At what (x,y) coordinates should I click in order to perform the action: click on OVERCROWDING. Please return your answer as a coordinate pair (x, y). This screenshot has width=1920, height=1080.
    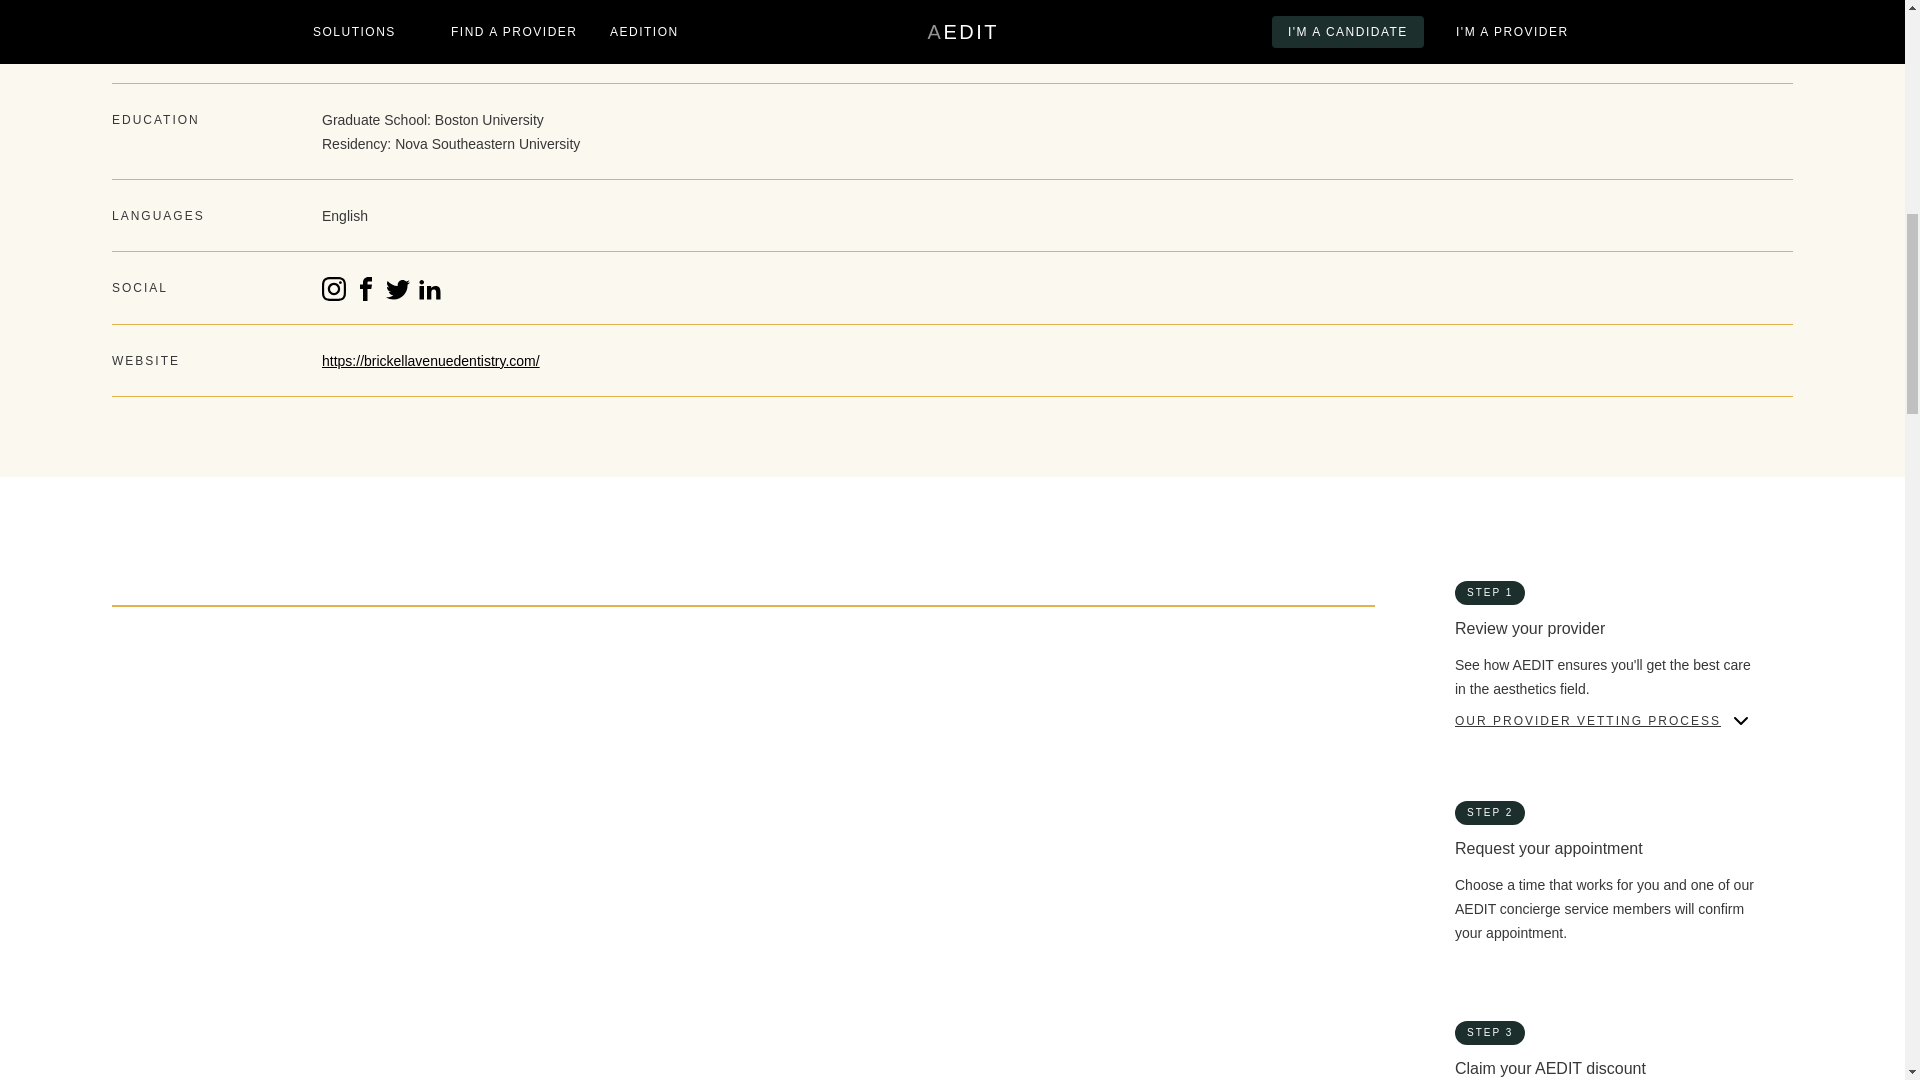
    Looking at the image, I should click on (174, 807).